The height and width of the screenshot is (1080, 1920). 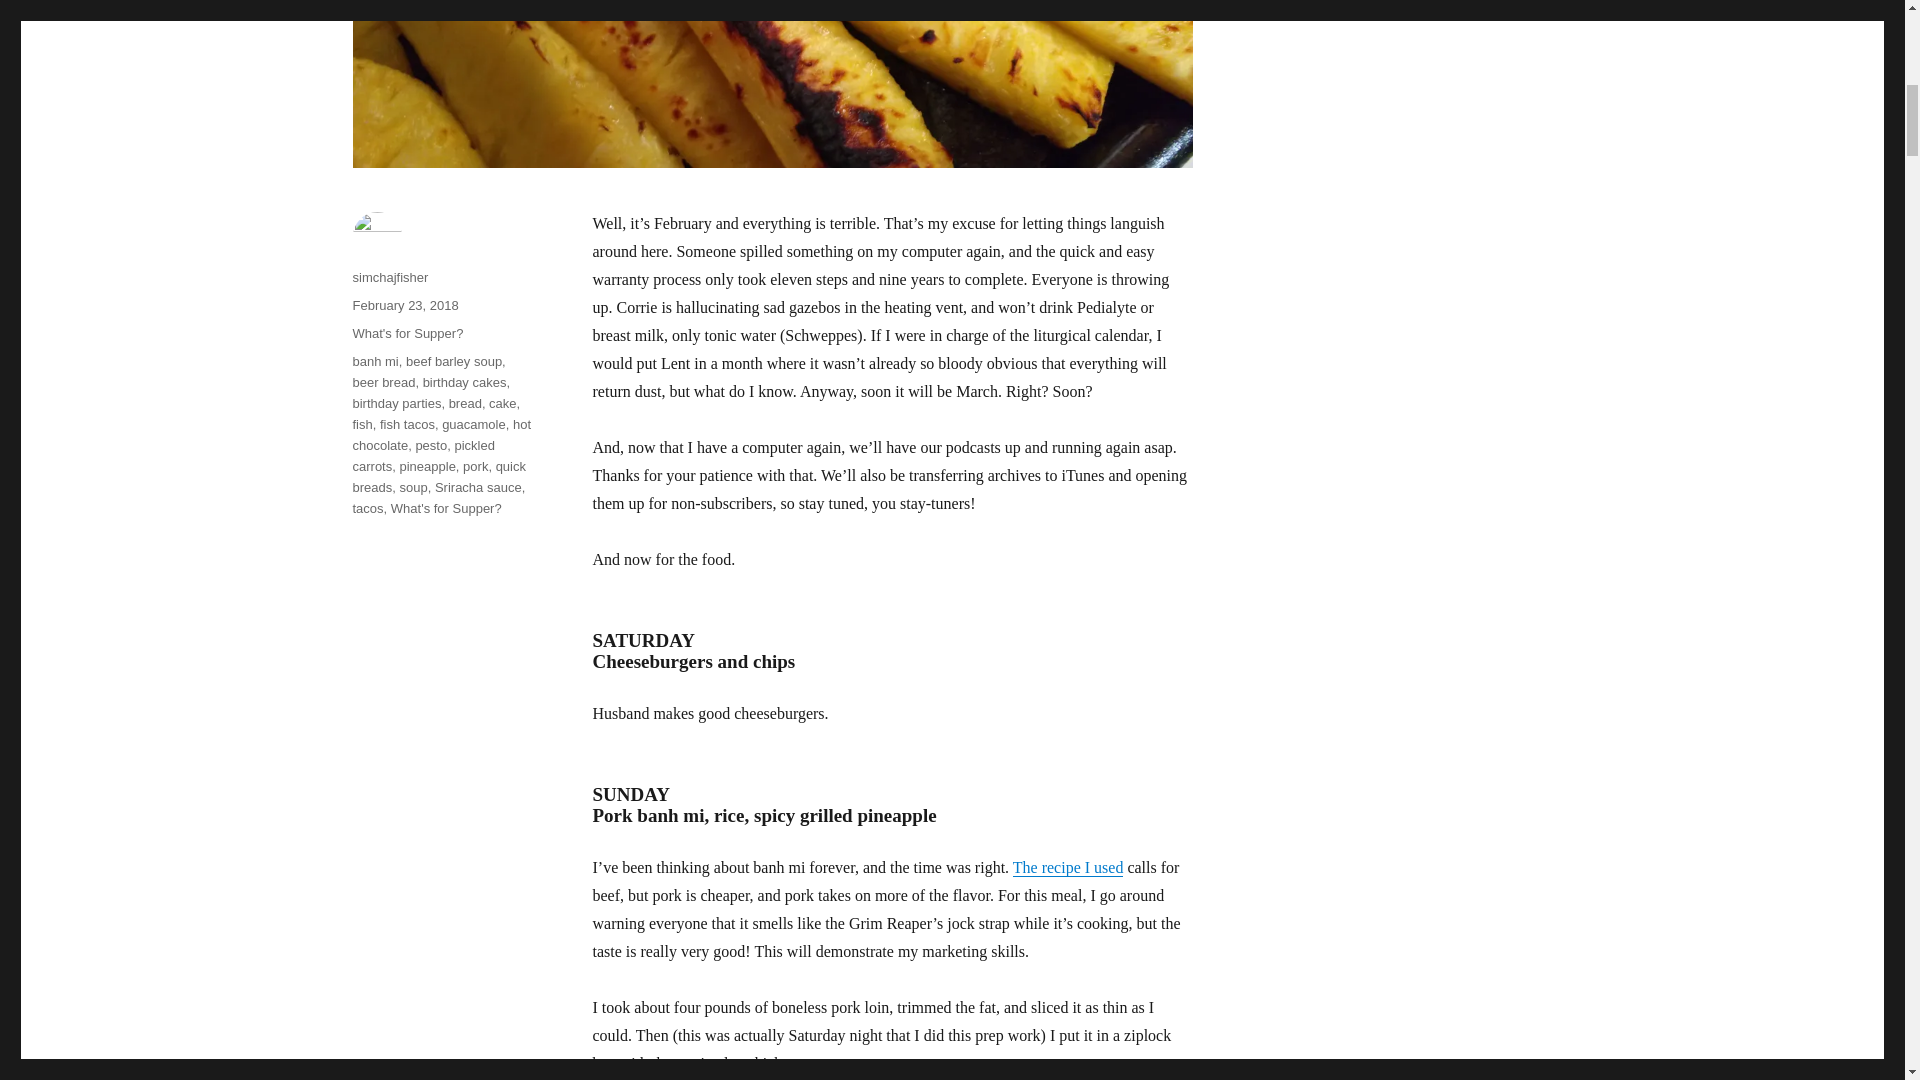 What do you see at coordinates (390, 278) in the screenshot?
I see `simchajfisher` at bounding box center [390, 278].